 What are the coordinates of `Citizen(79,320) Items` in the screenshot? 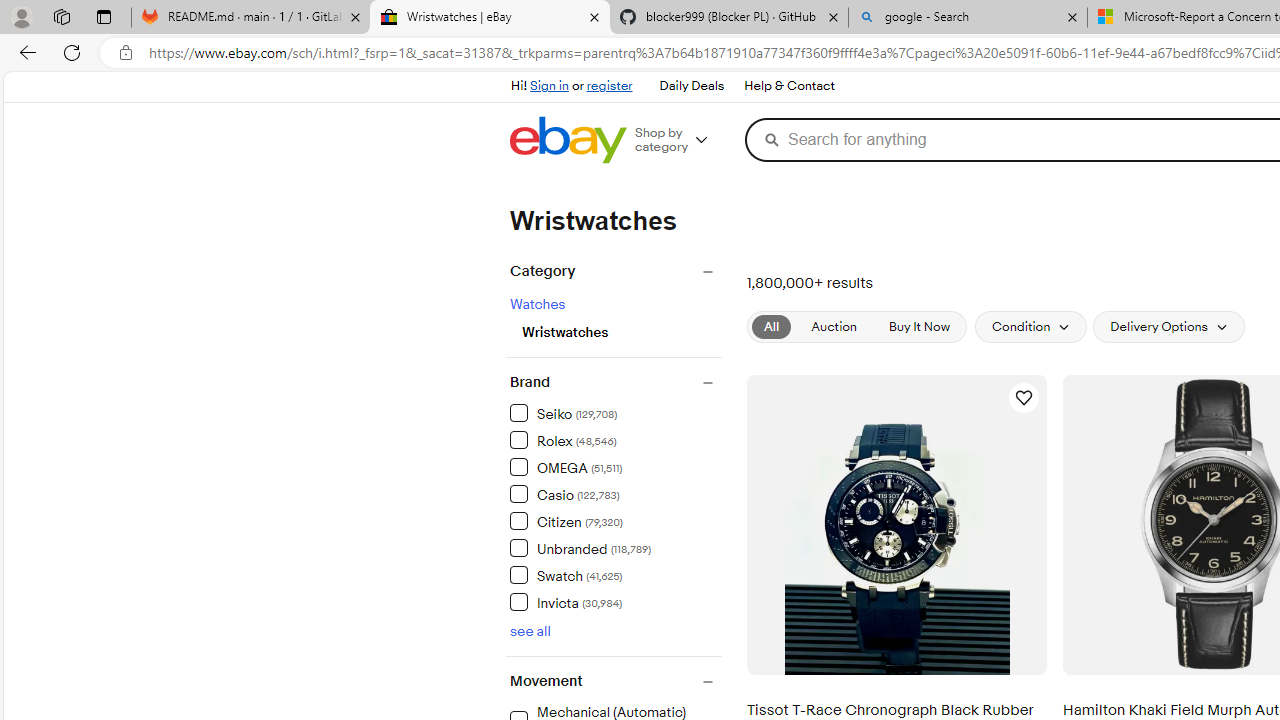 It's located at (615, 520).